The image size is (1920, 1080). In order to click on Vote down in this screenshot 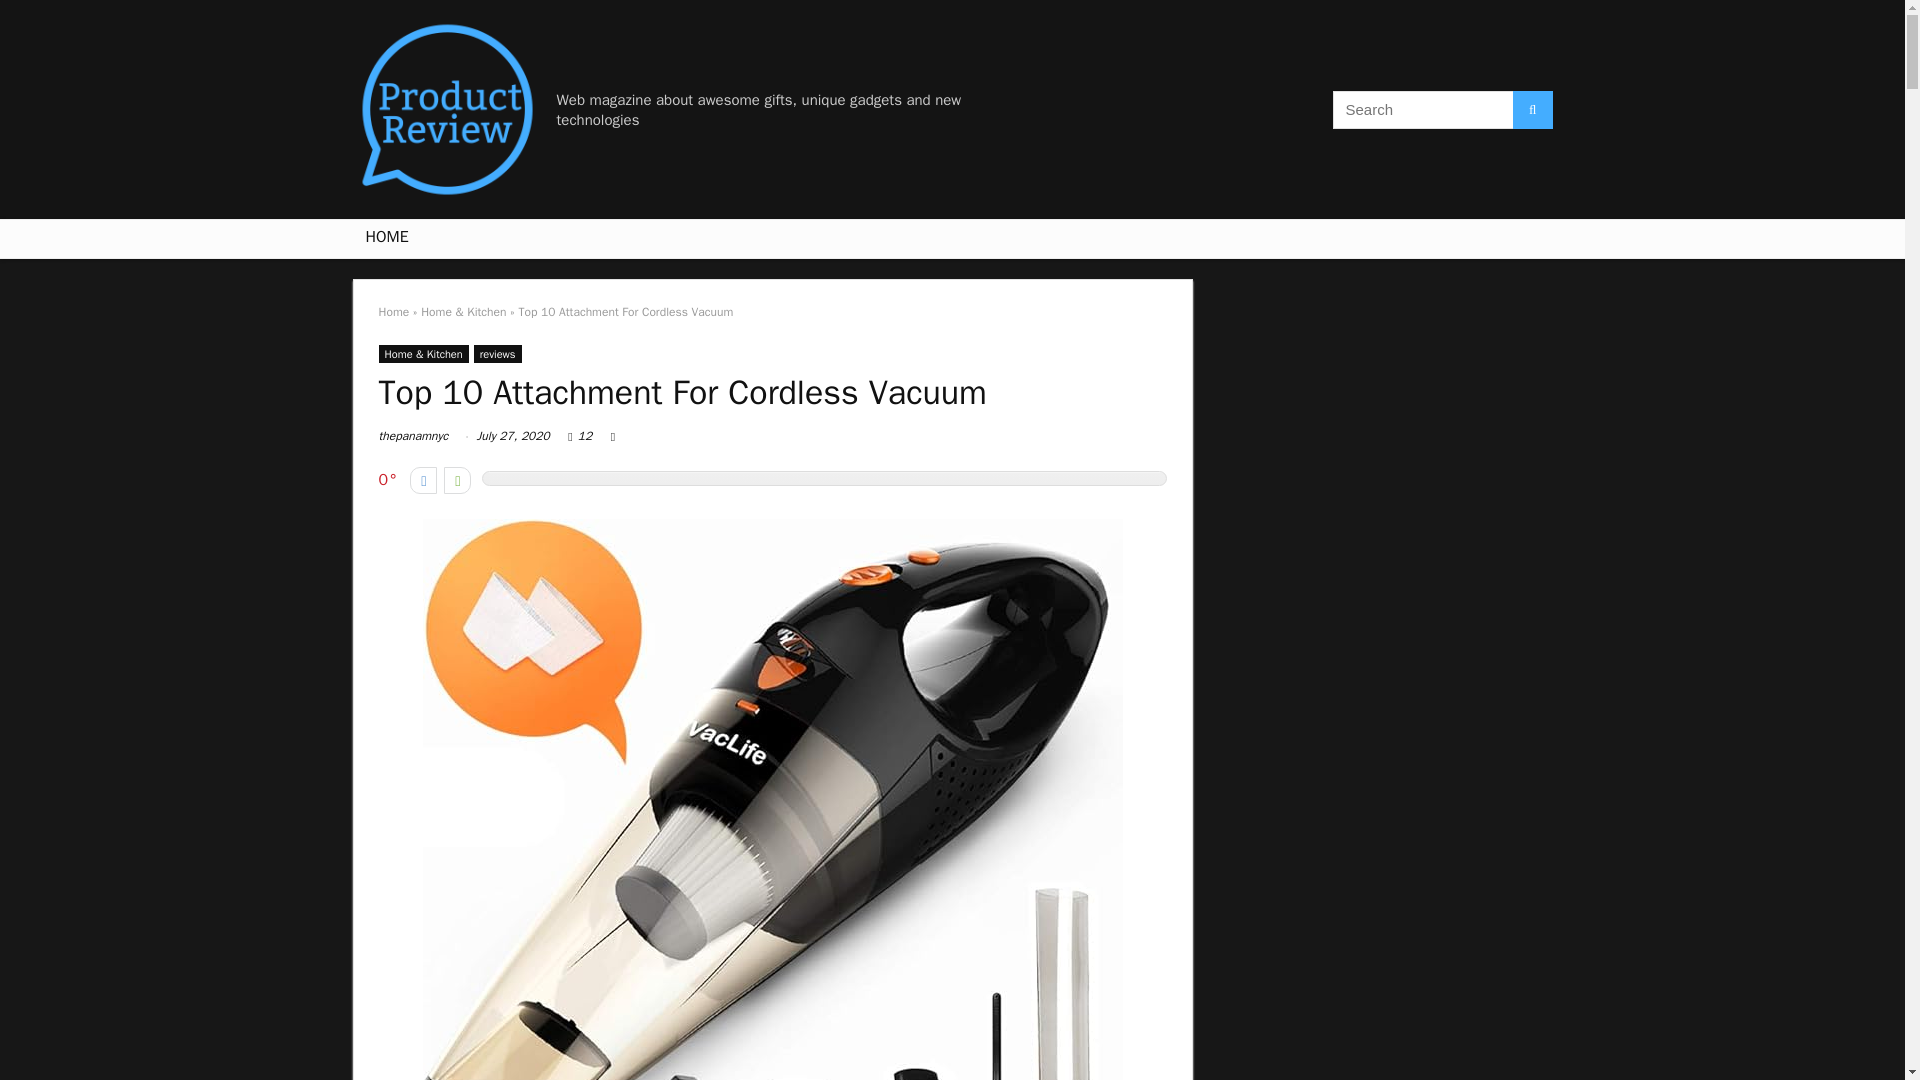, I will do `click(424, 480)`.